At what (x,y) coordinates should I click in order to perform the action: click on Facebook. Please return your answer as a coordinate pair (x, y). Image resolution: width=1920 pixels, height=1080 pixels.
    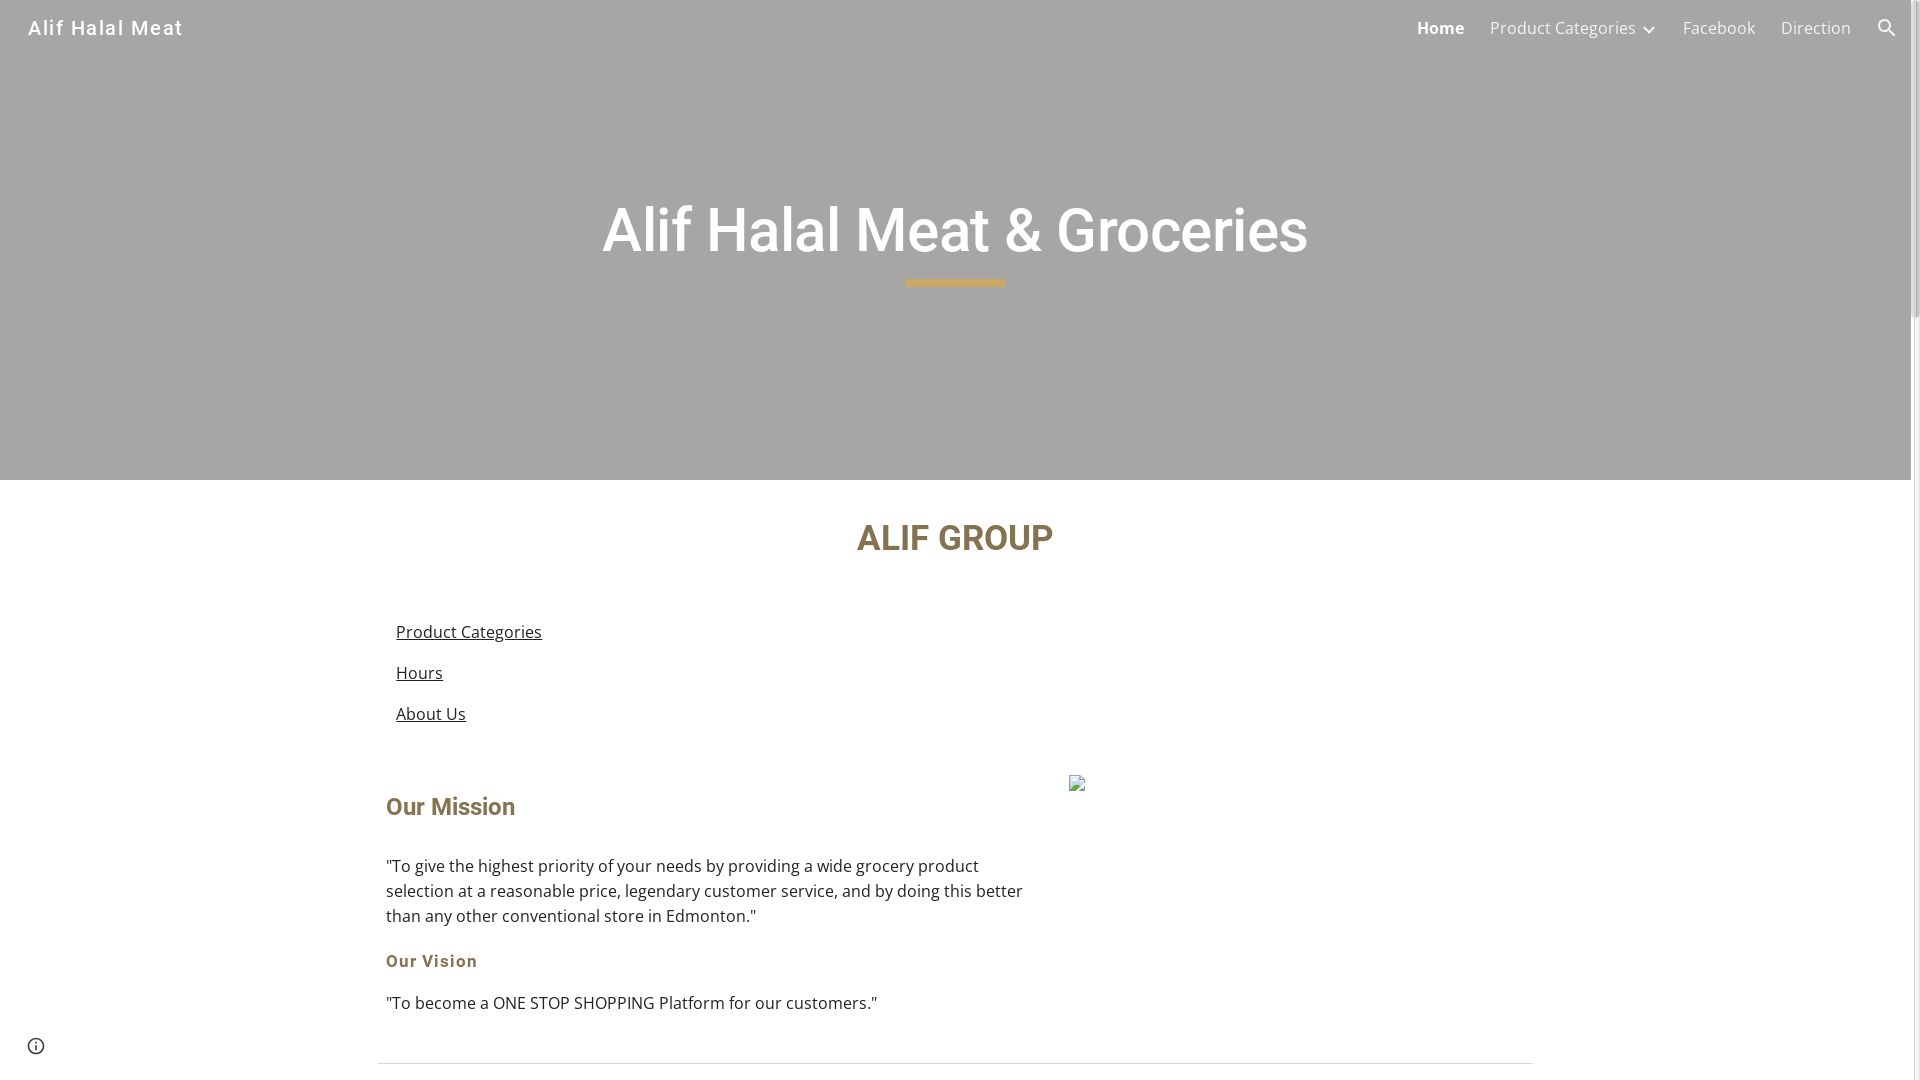
    Looking at the image, I should click on (1719, 28).